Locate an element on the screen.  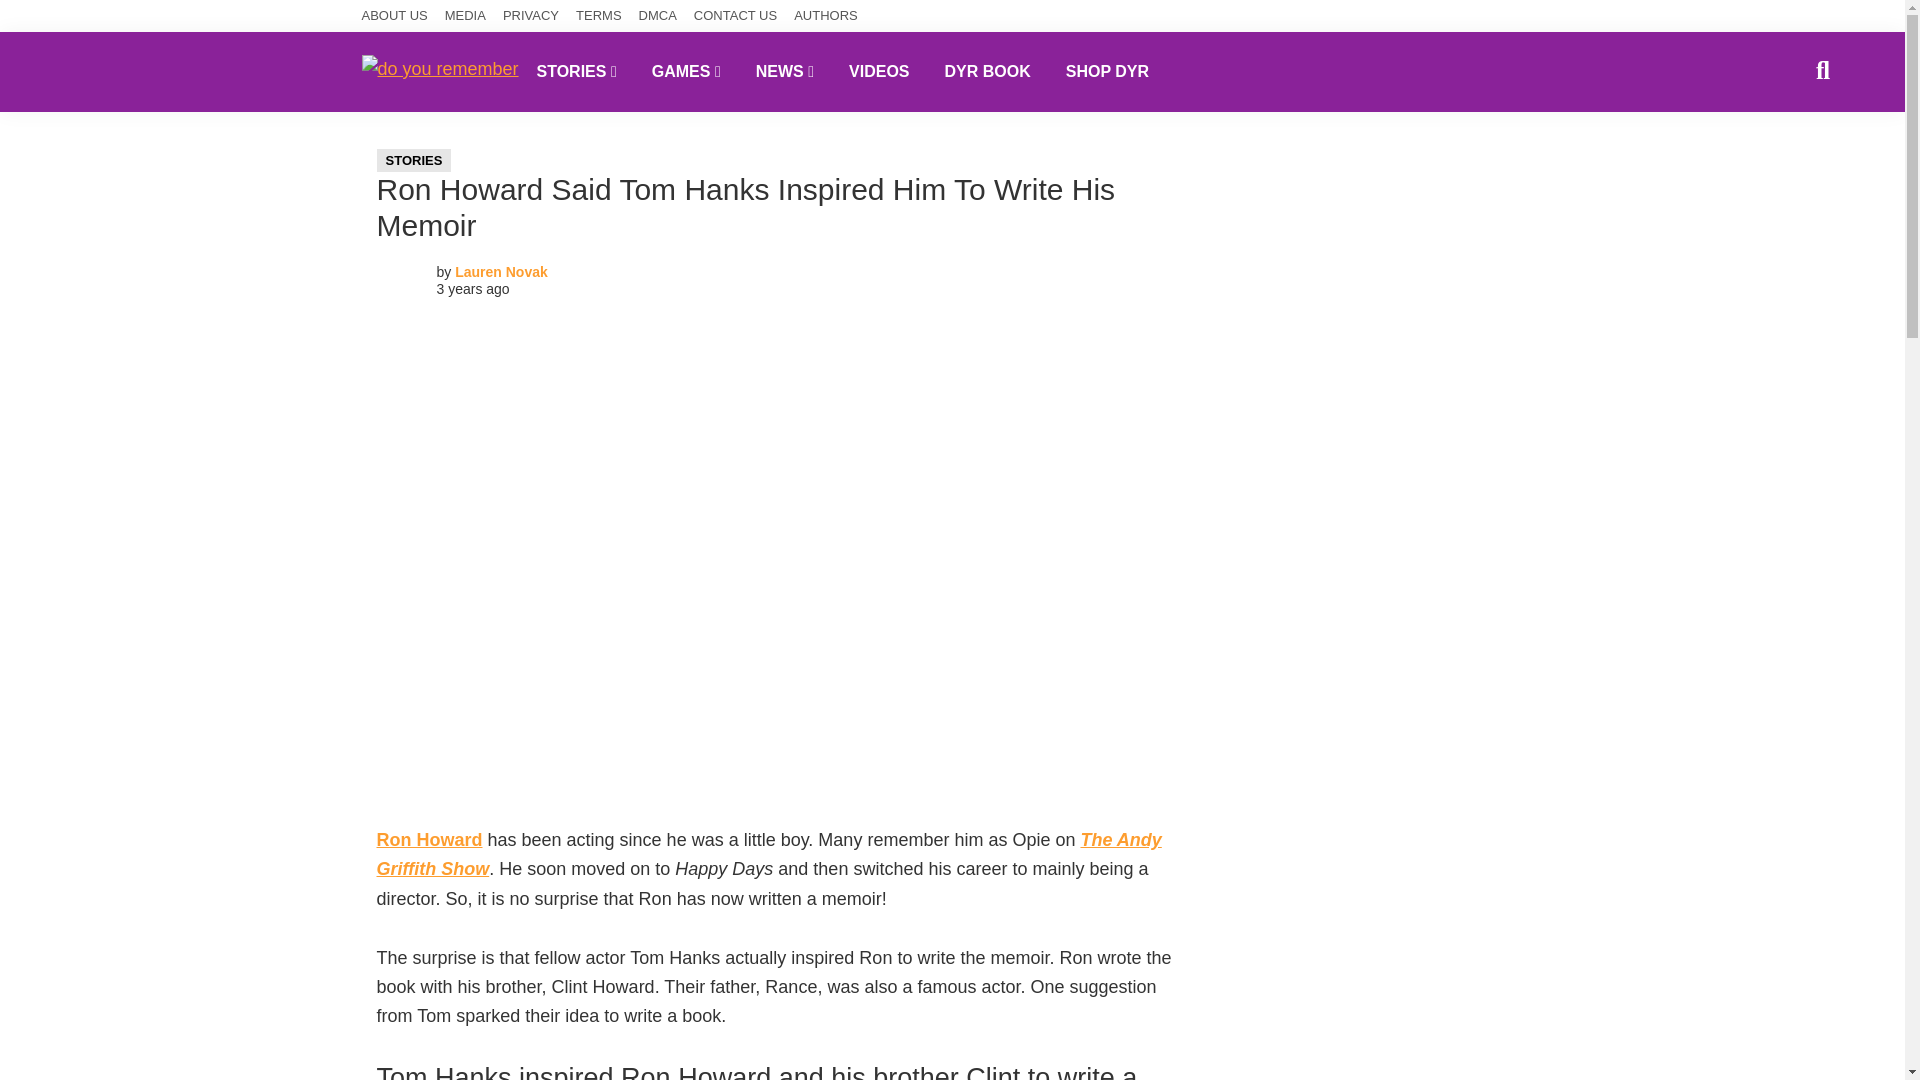
MEDIA is located at coordinates (465, 16).